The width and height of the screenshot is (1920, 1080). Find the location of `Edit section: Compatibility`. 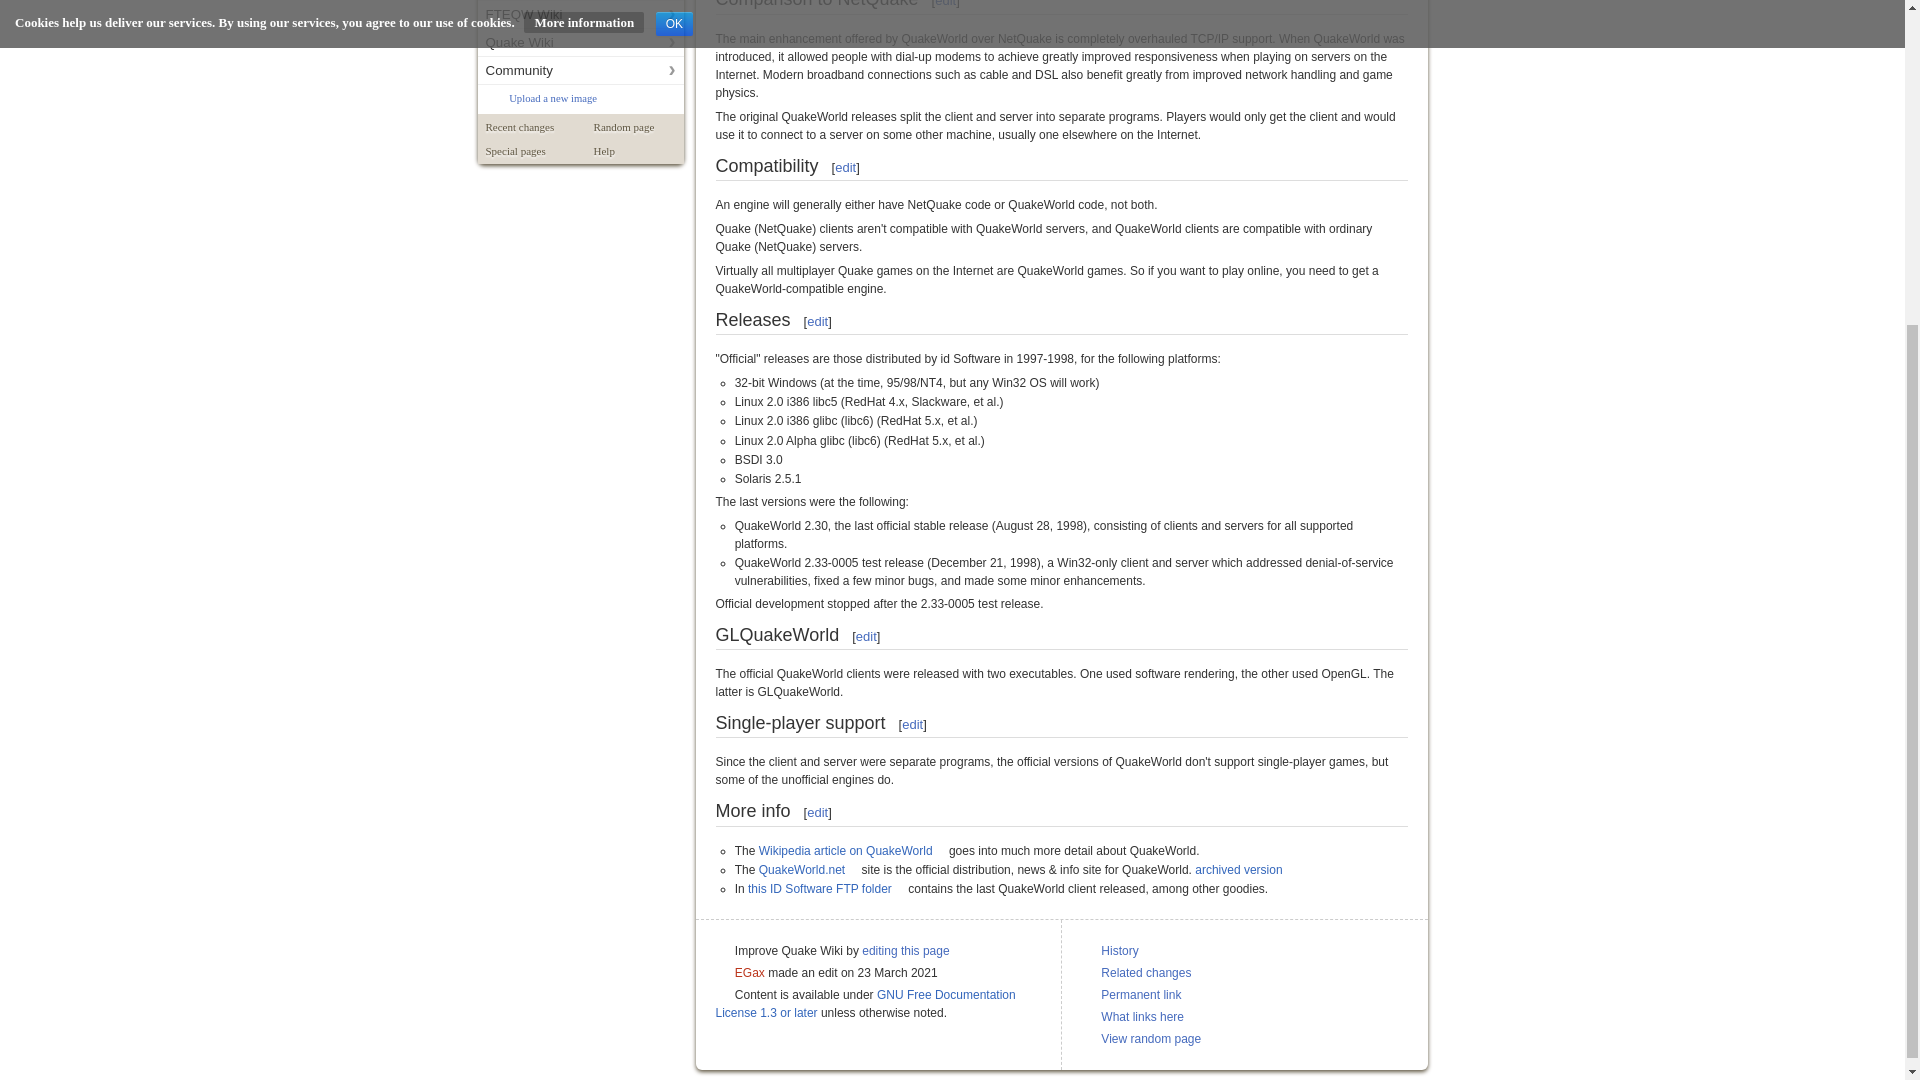

Edit section: Compatibility is located at coordinates (846, 166).